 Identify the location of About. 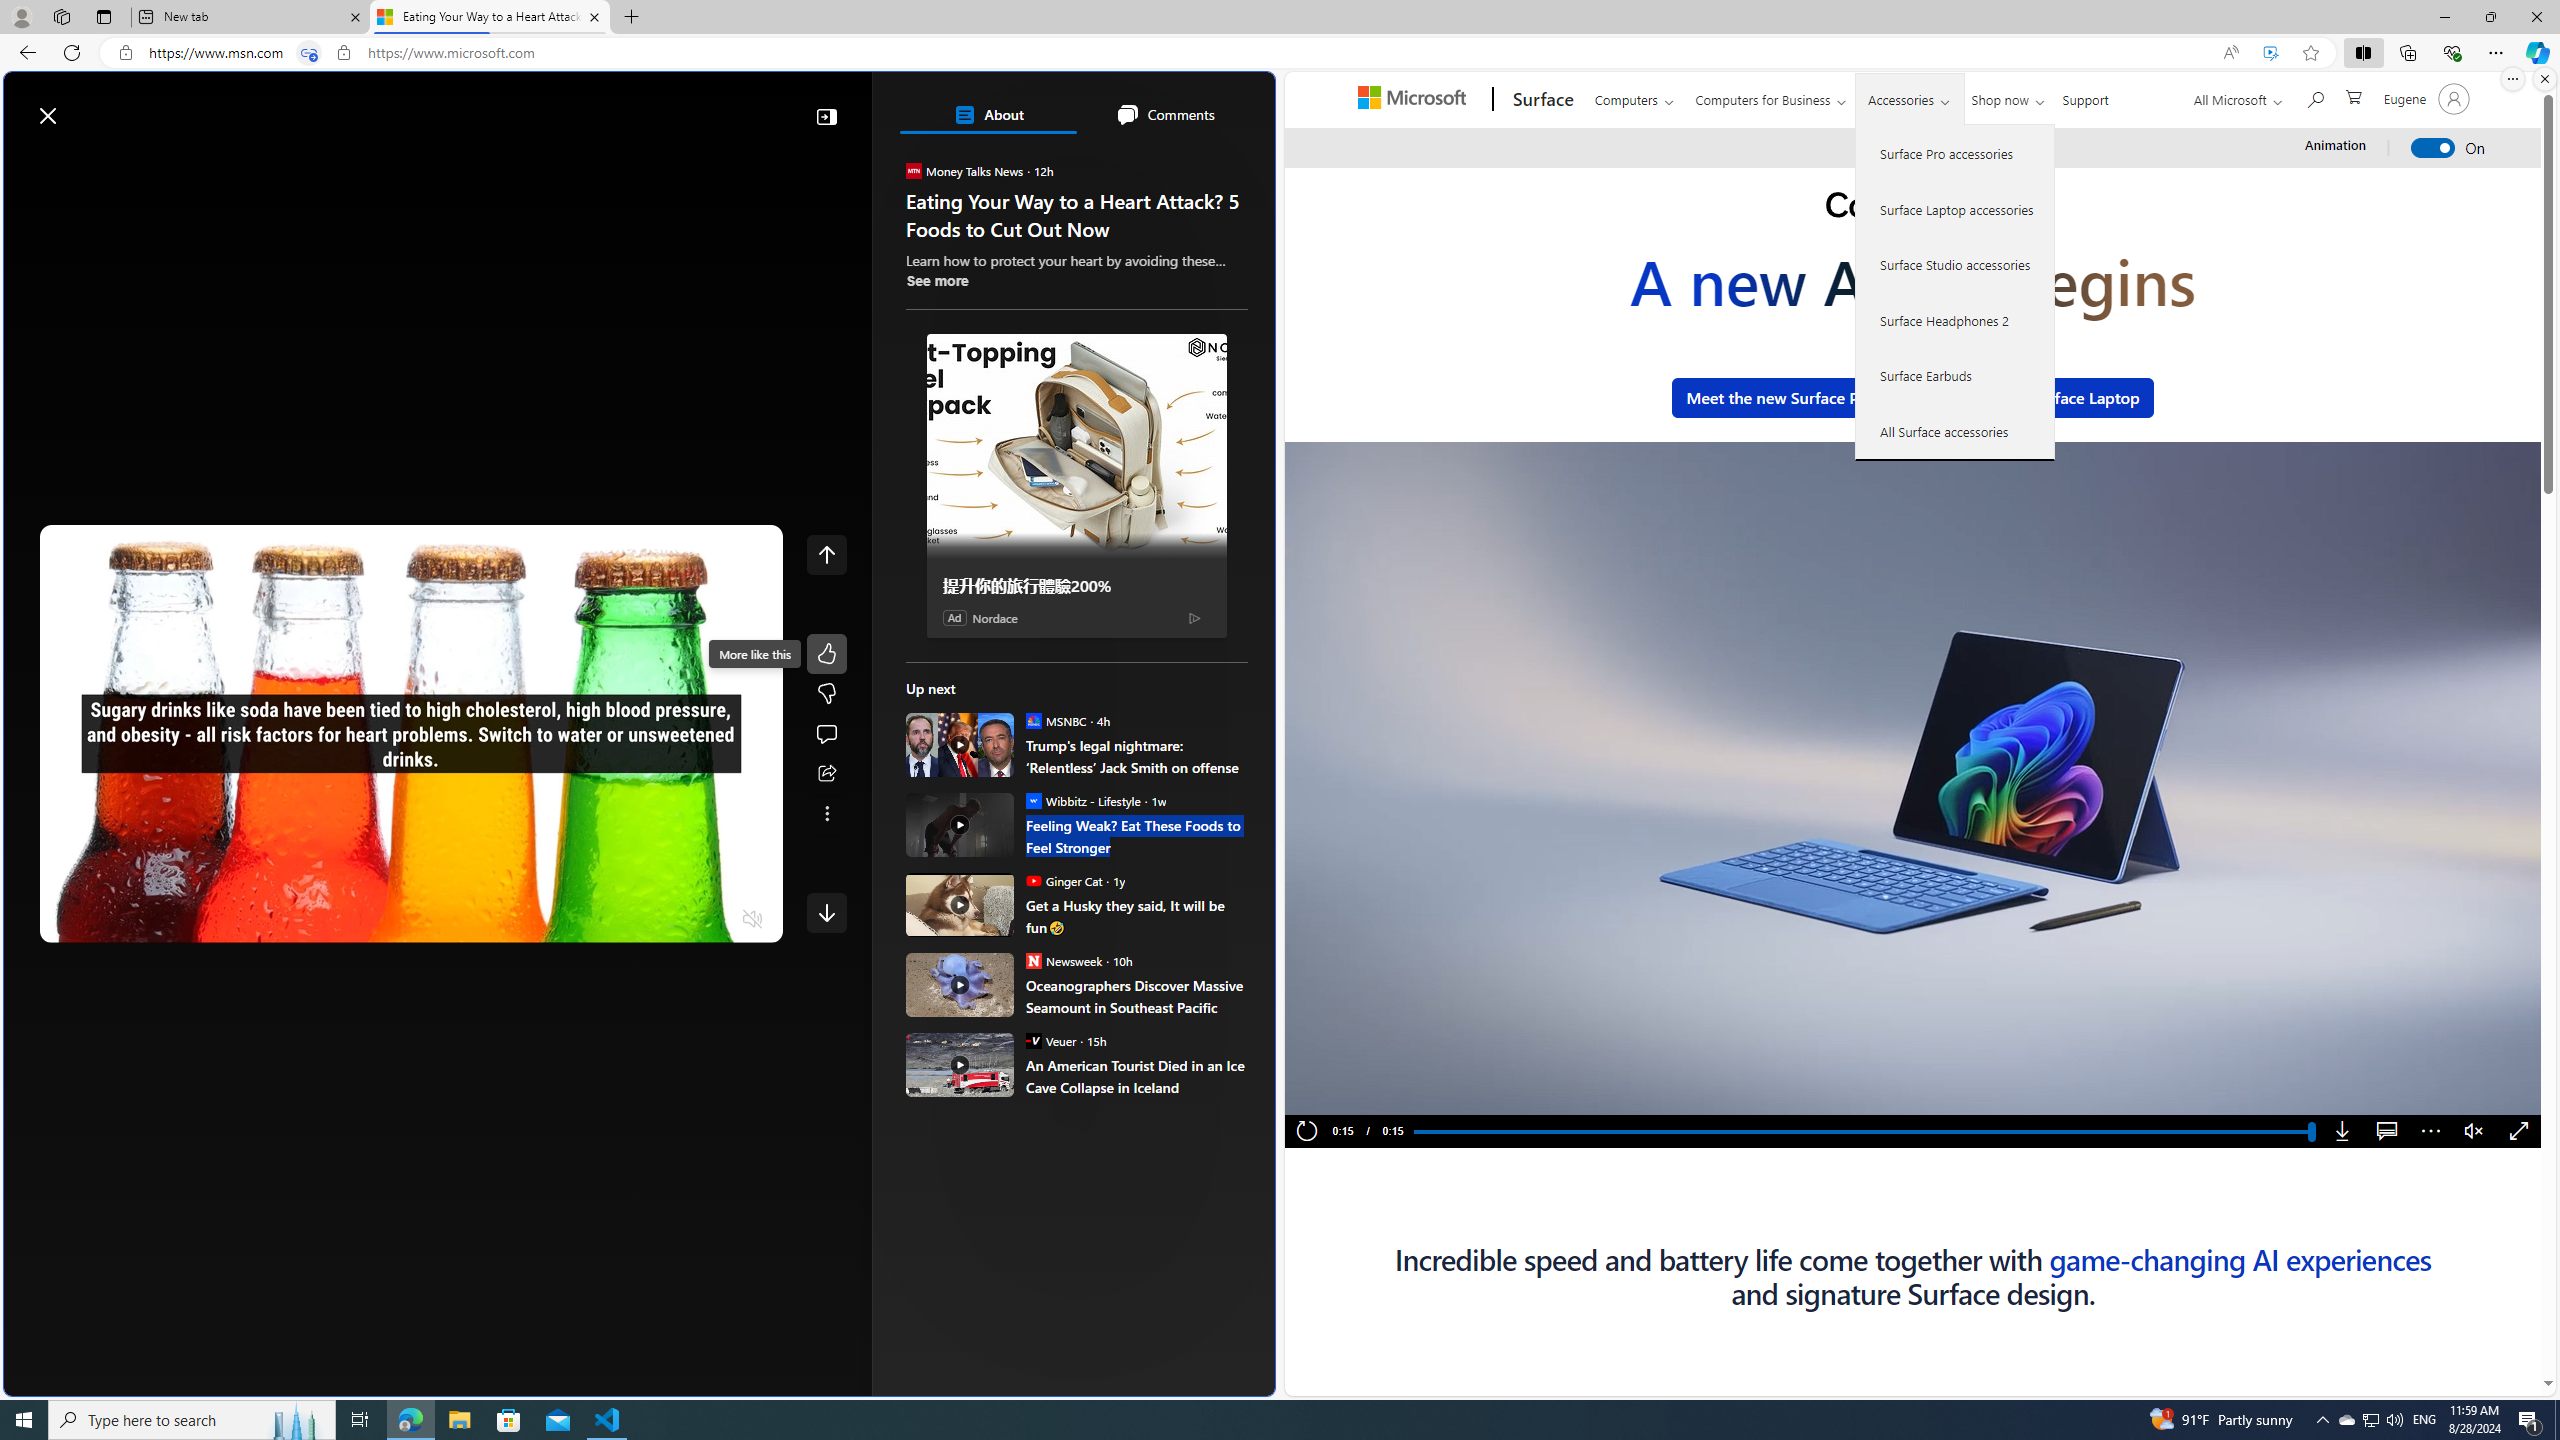
(988, 114).